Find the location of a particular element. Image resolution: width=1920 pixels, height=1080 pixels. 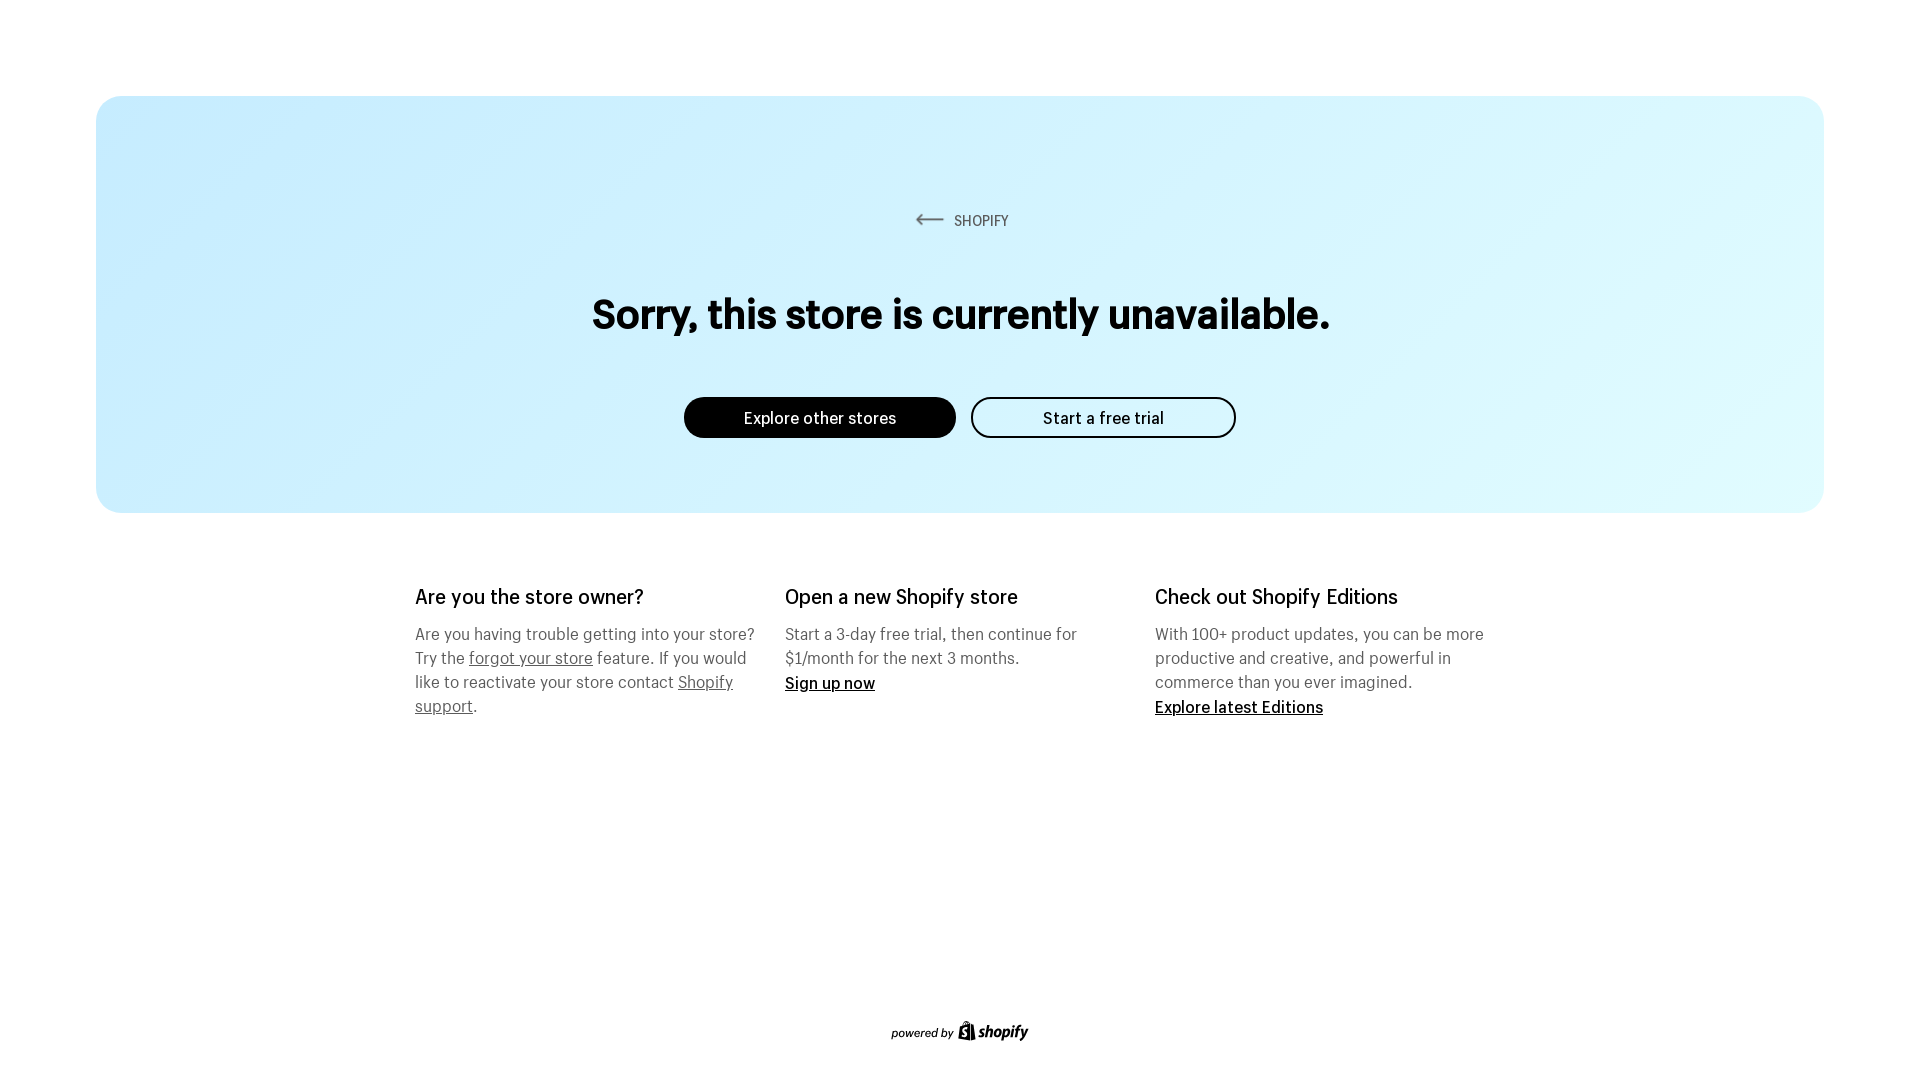

forgot your store is located at coordinates (531, 655).